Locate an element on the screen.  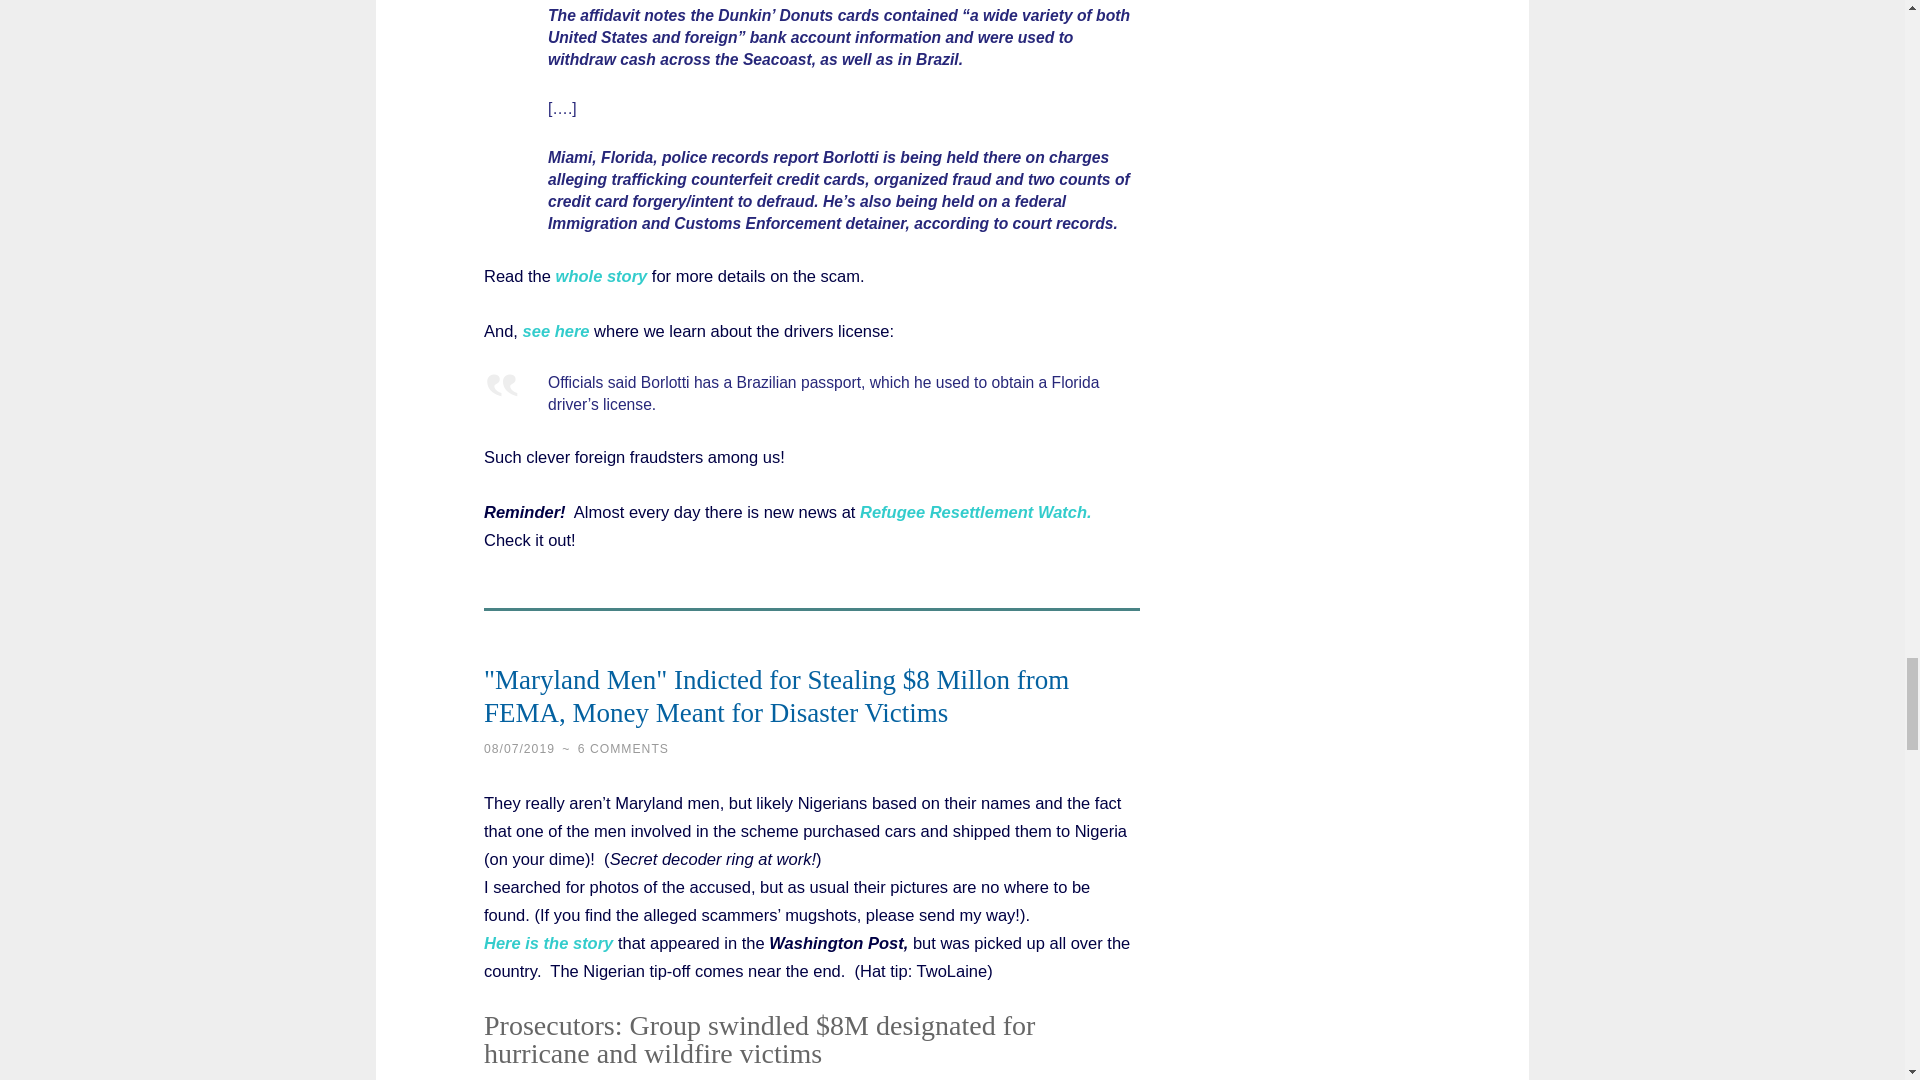
6 COMMENTS is located at coordinates (622, 748).